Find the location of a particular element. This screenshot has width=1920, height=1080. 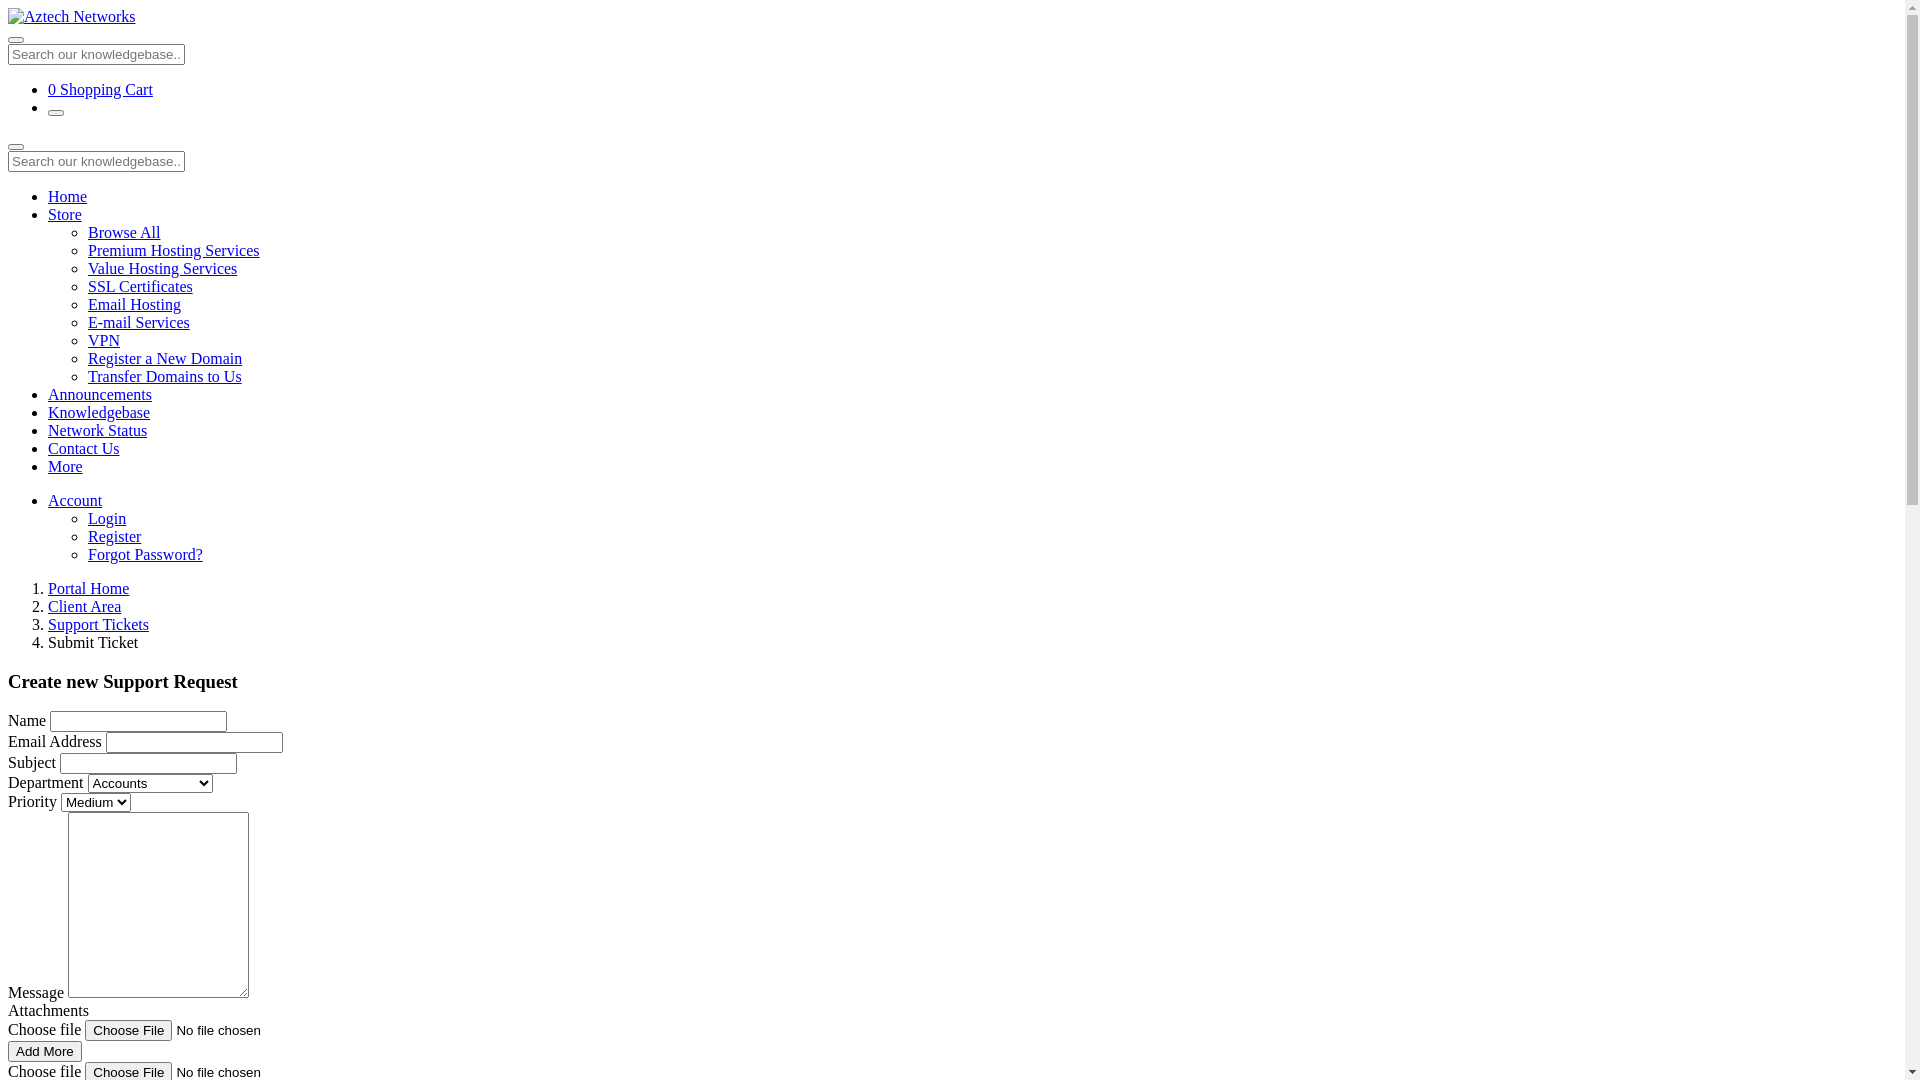

Home is located at coordinates (68, 196).